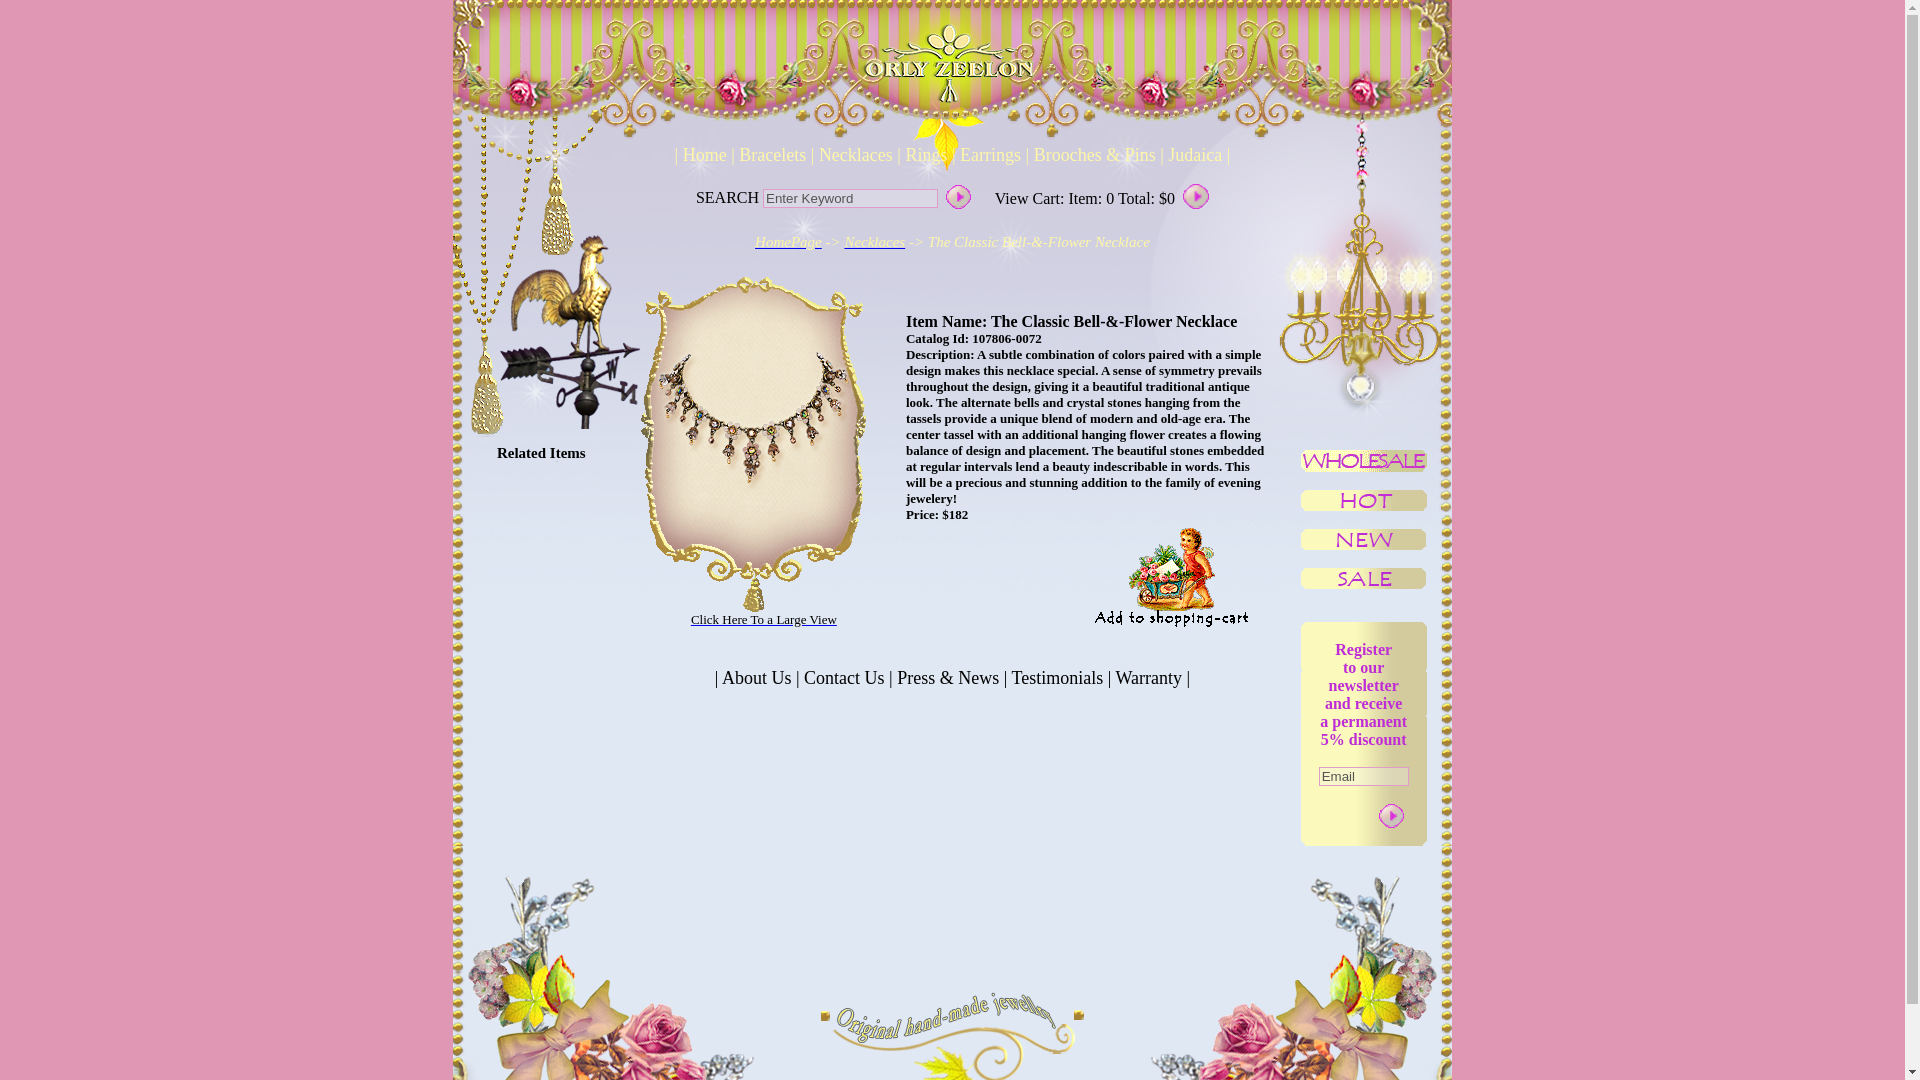  I want to click on Warranty, so click(1148, 678).